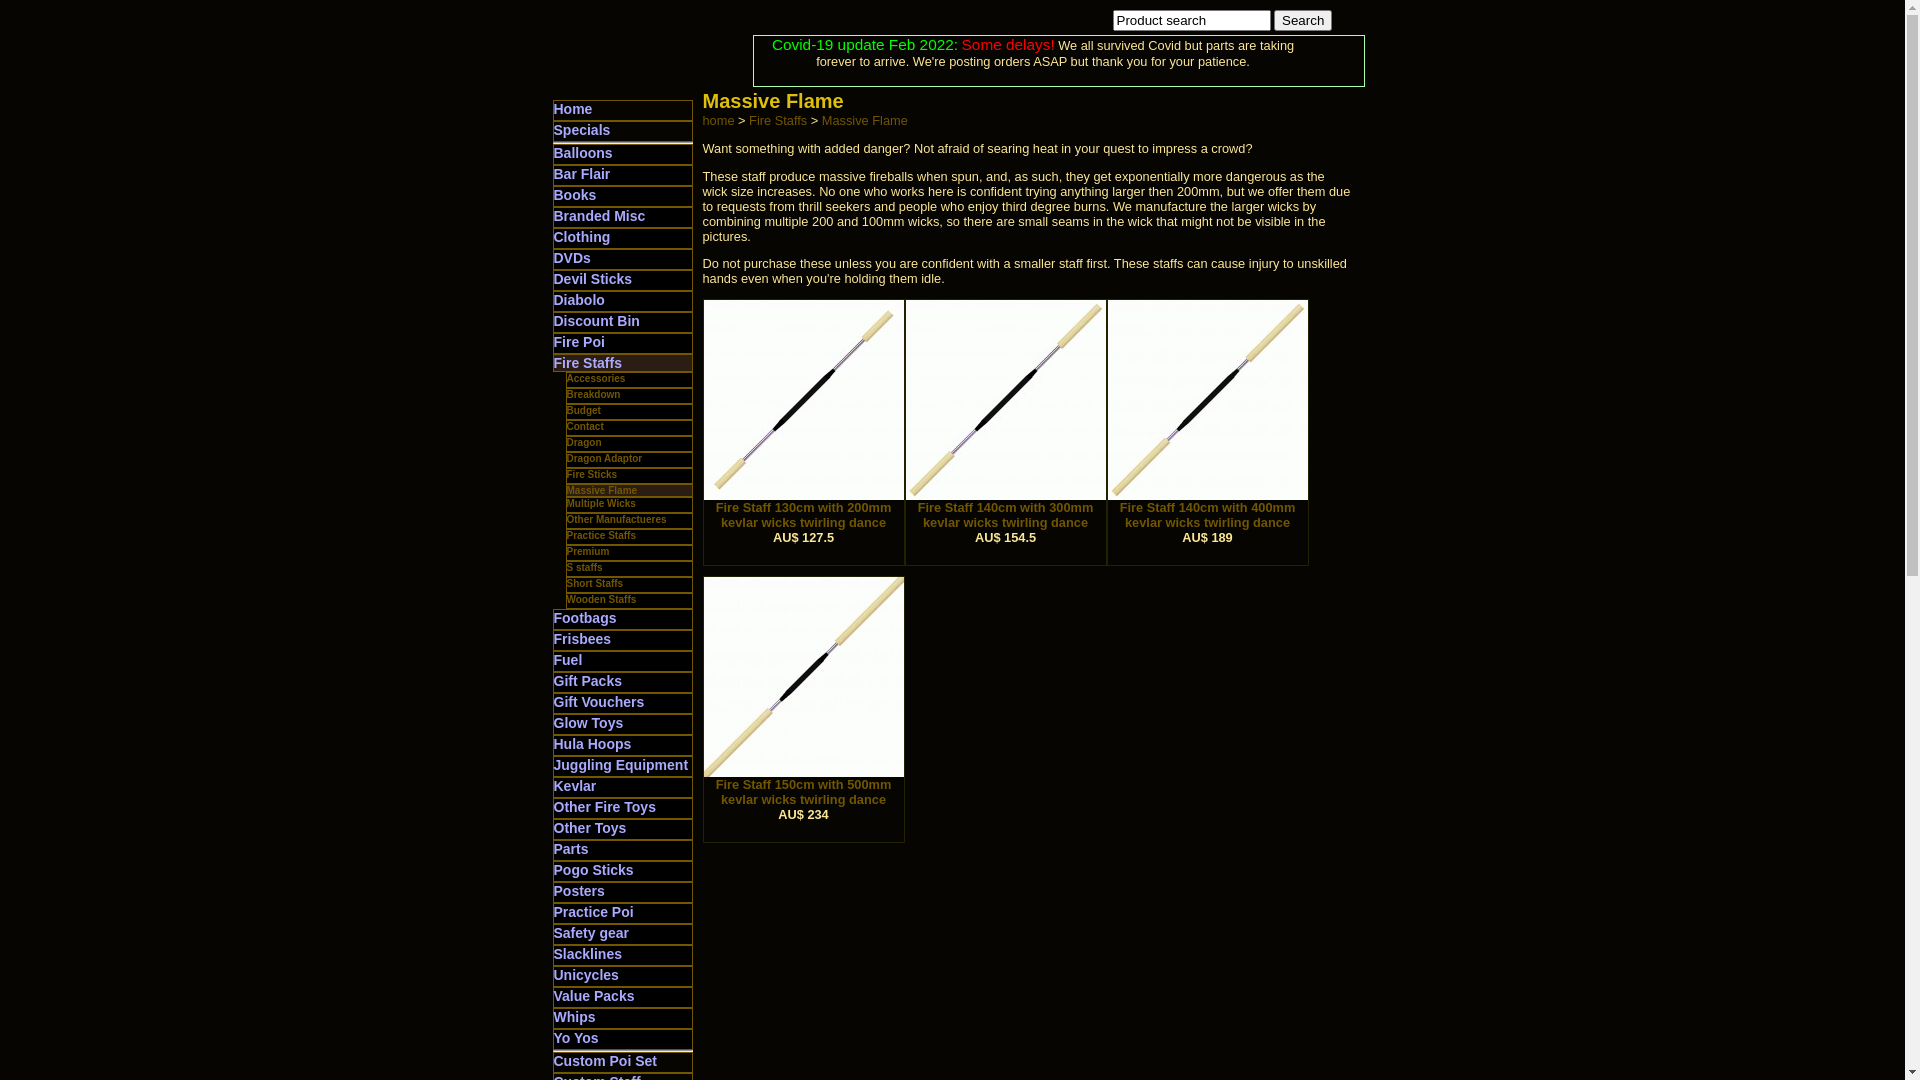 Image resolution: width=1920 pixels, height=1080 pixels. I want to click on Dragon, so click(584, 442).